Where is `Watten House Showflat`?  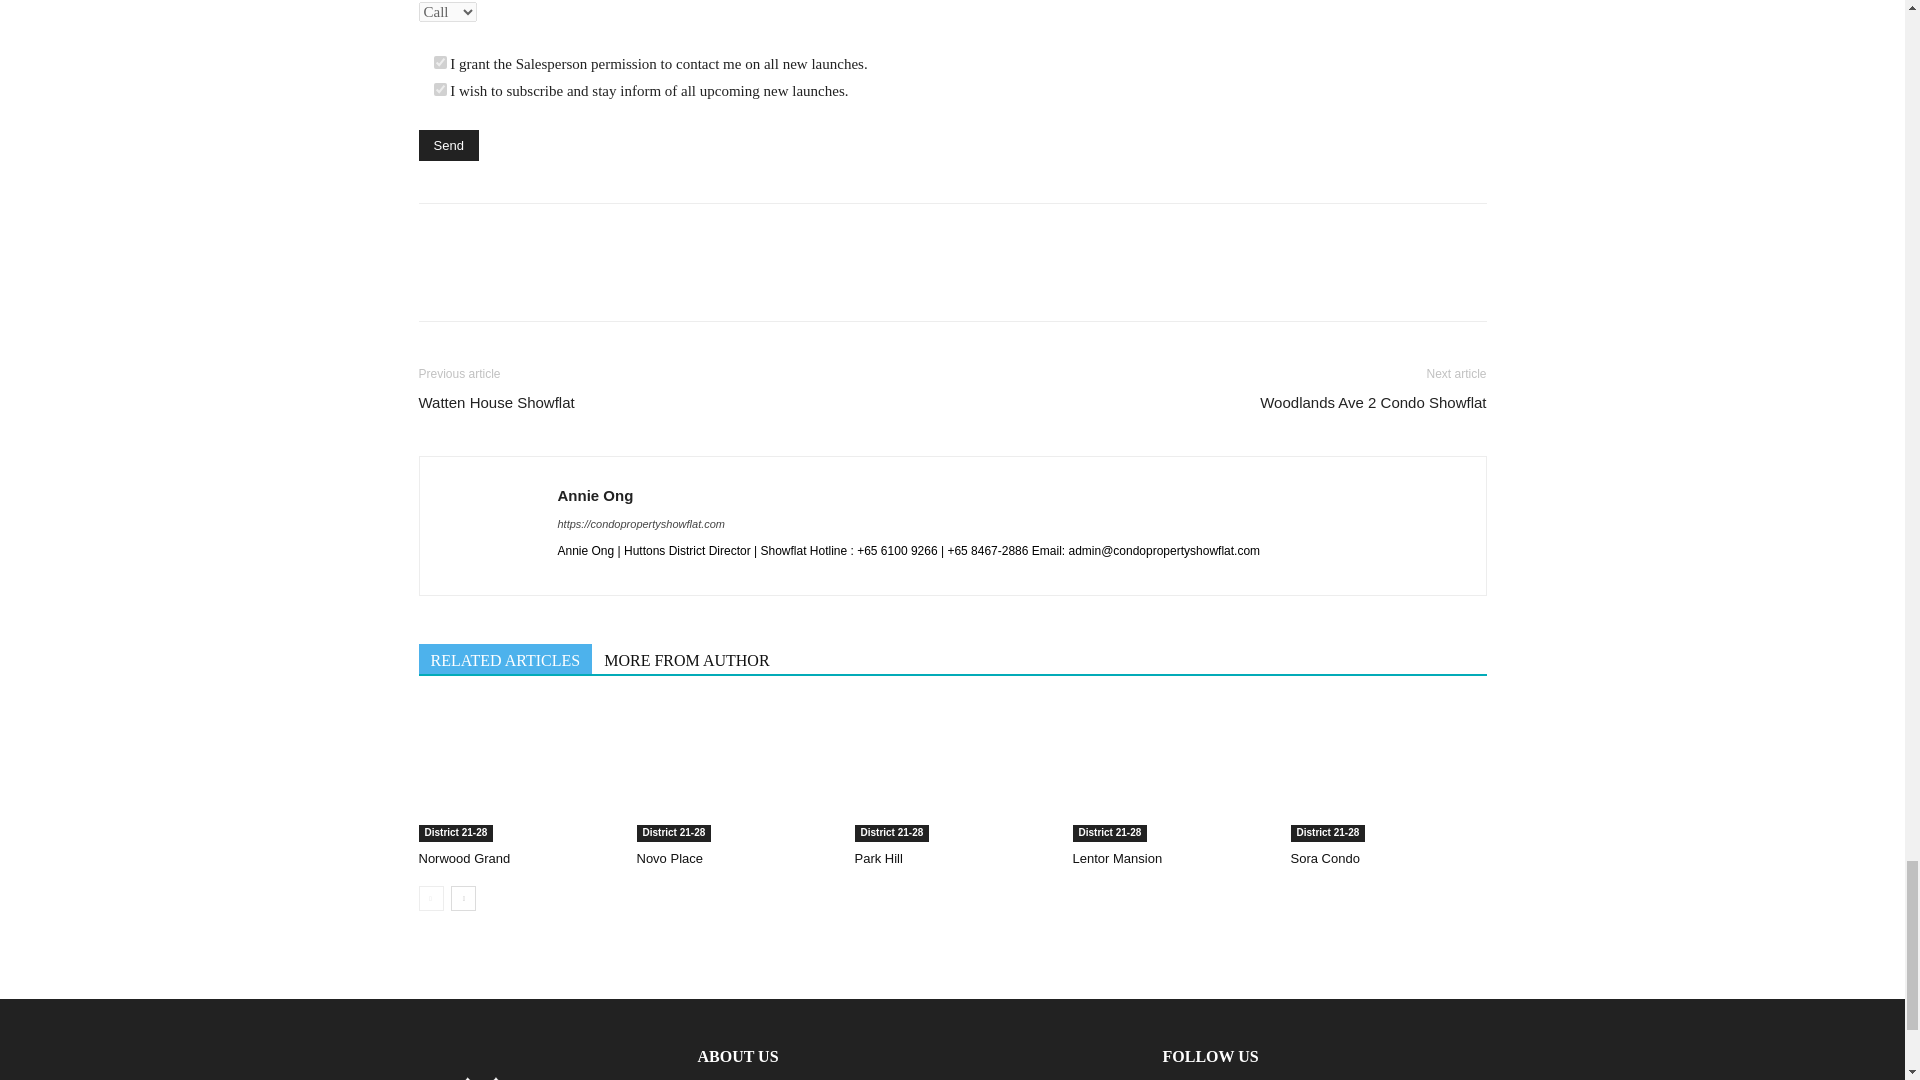
Watten House Showflat is located at coordinates (496, 402).